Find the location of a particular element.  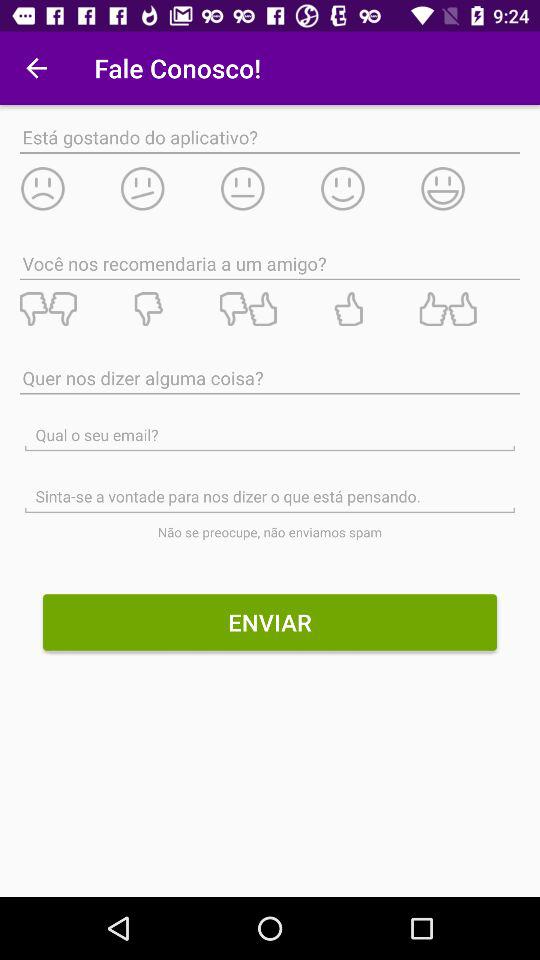

one thumbs down is located at coordinates (169, 309).